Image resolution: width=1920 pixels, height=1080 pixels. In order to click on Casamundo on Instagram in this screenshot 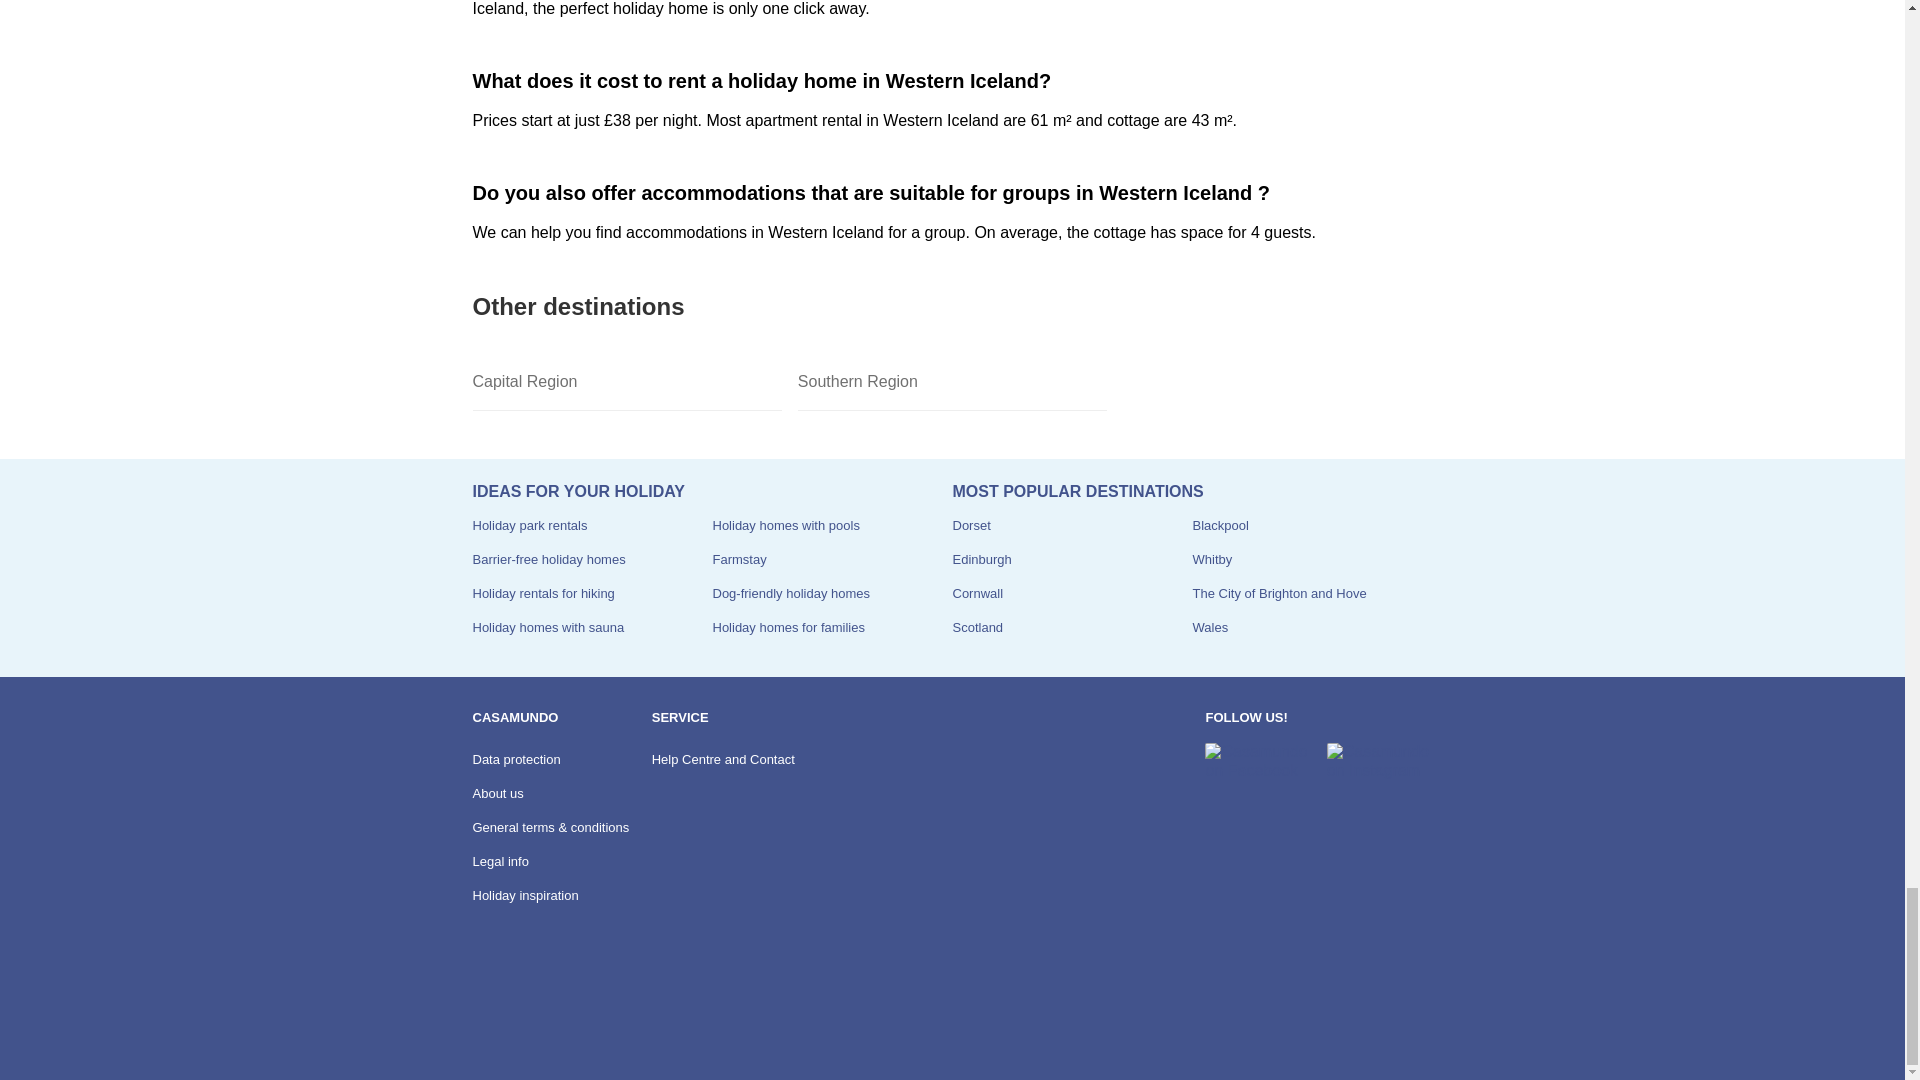, I will do `click(1379, 761)`.